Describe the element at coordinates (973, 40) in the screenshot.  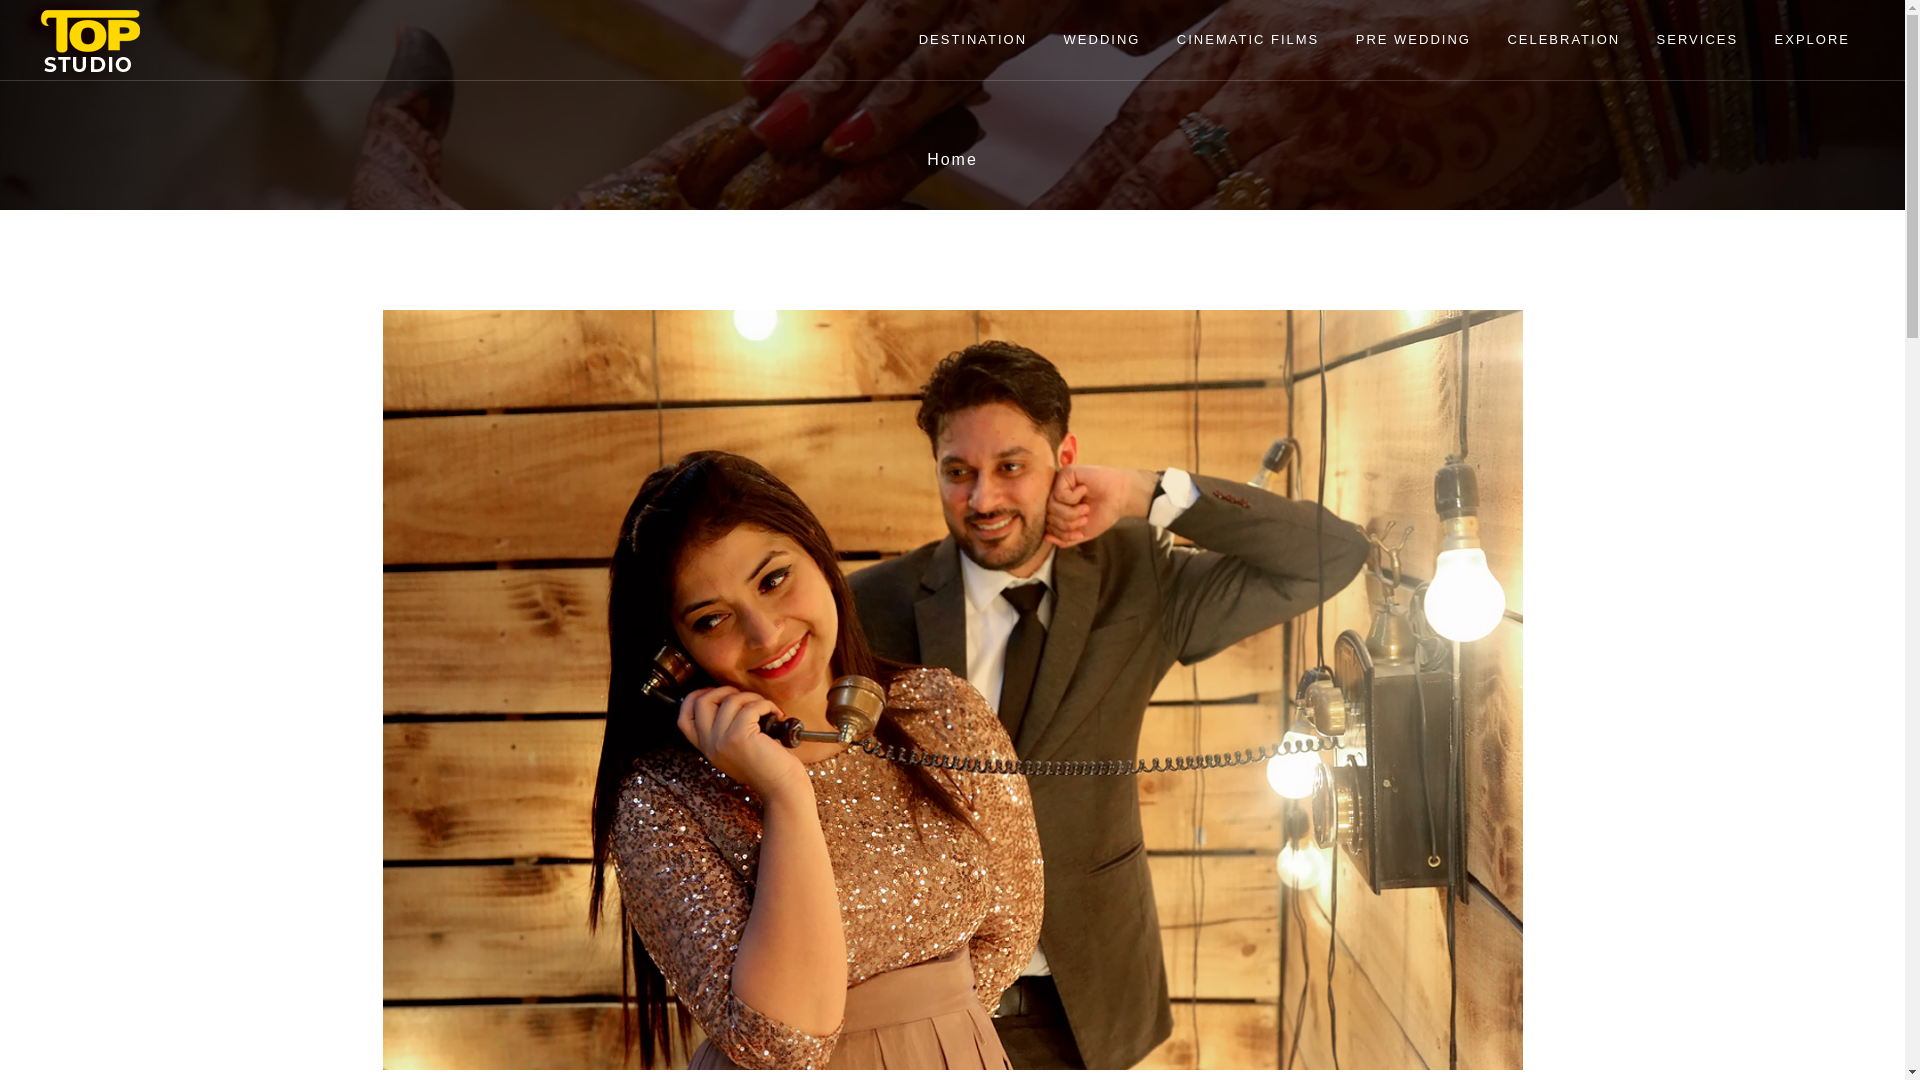
I see `DESTINATION` at that location.